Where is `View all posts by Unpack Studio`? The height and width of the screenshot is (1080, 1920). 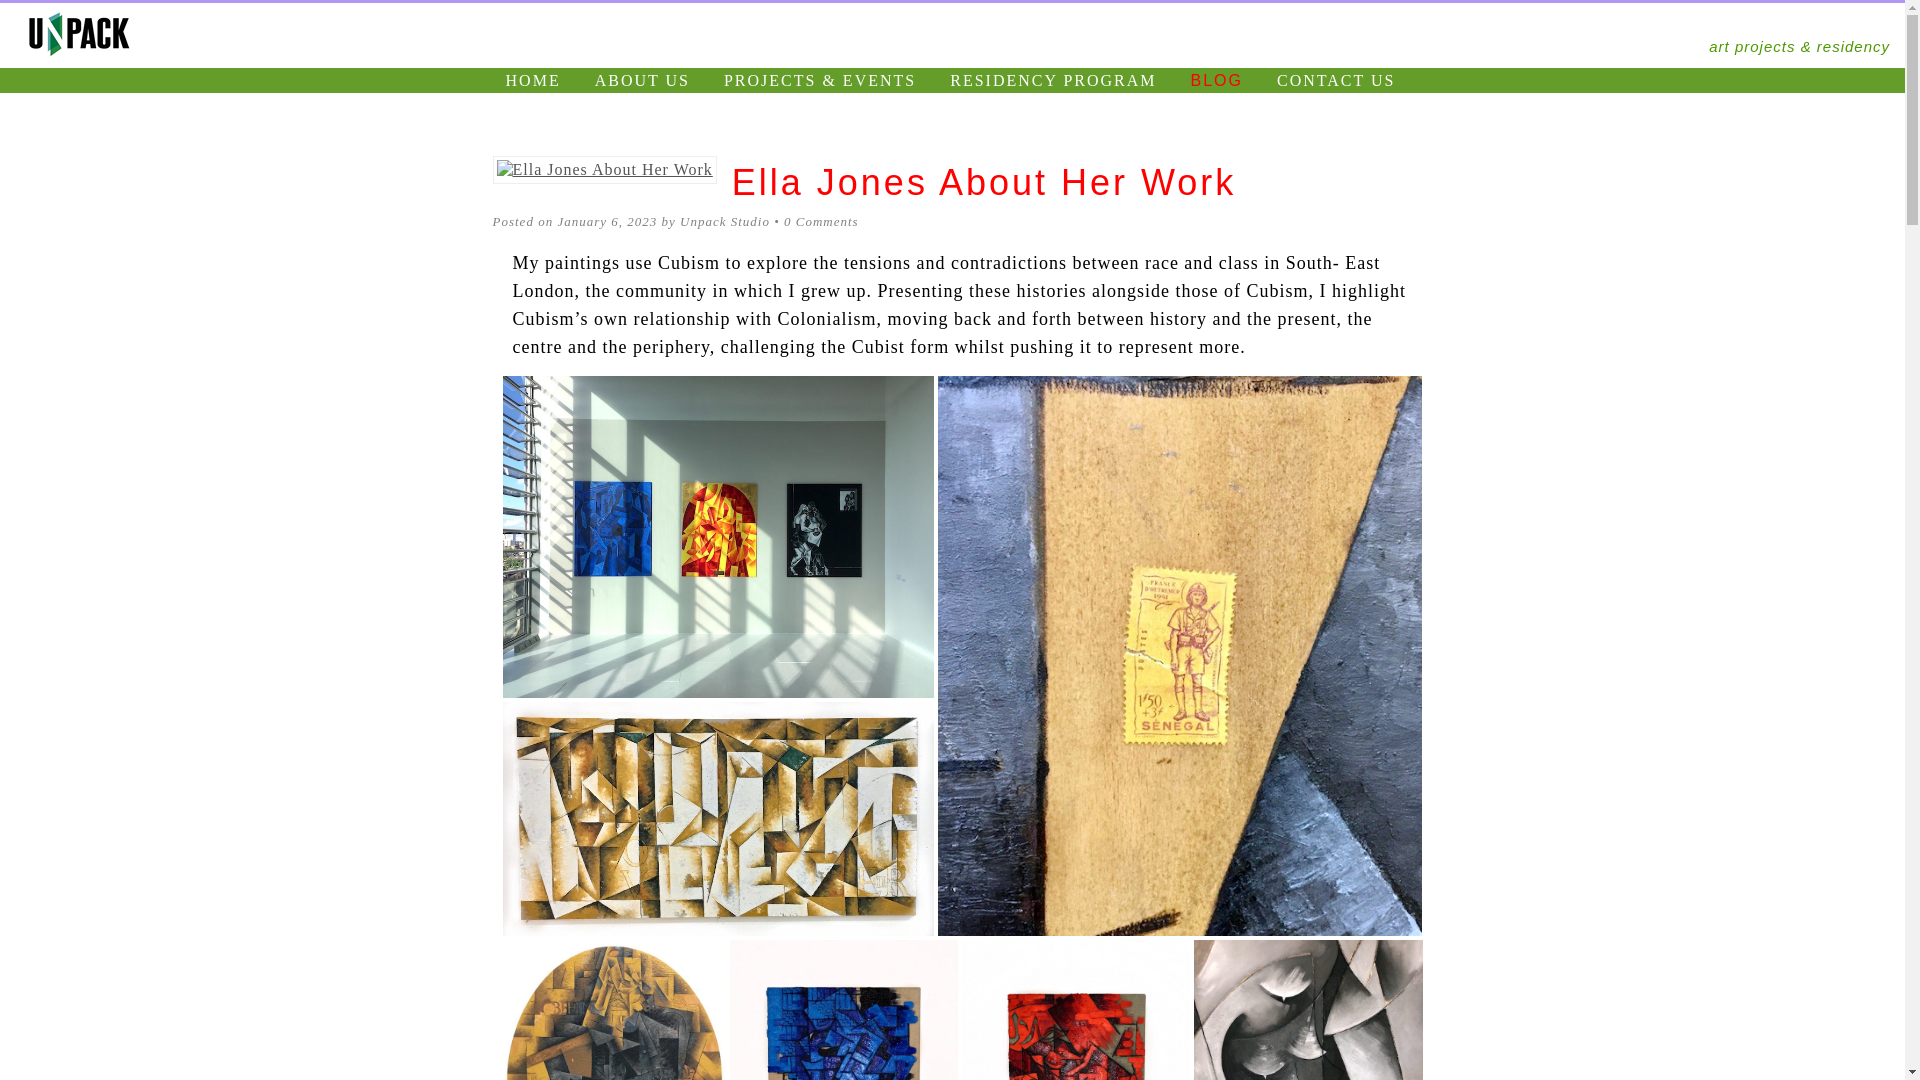 View all posts by Unpack Studio is located at coordinates (724, 220).